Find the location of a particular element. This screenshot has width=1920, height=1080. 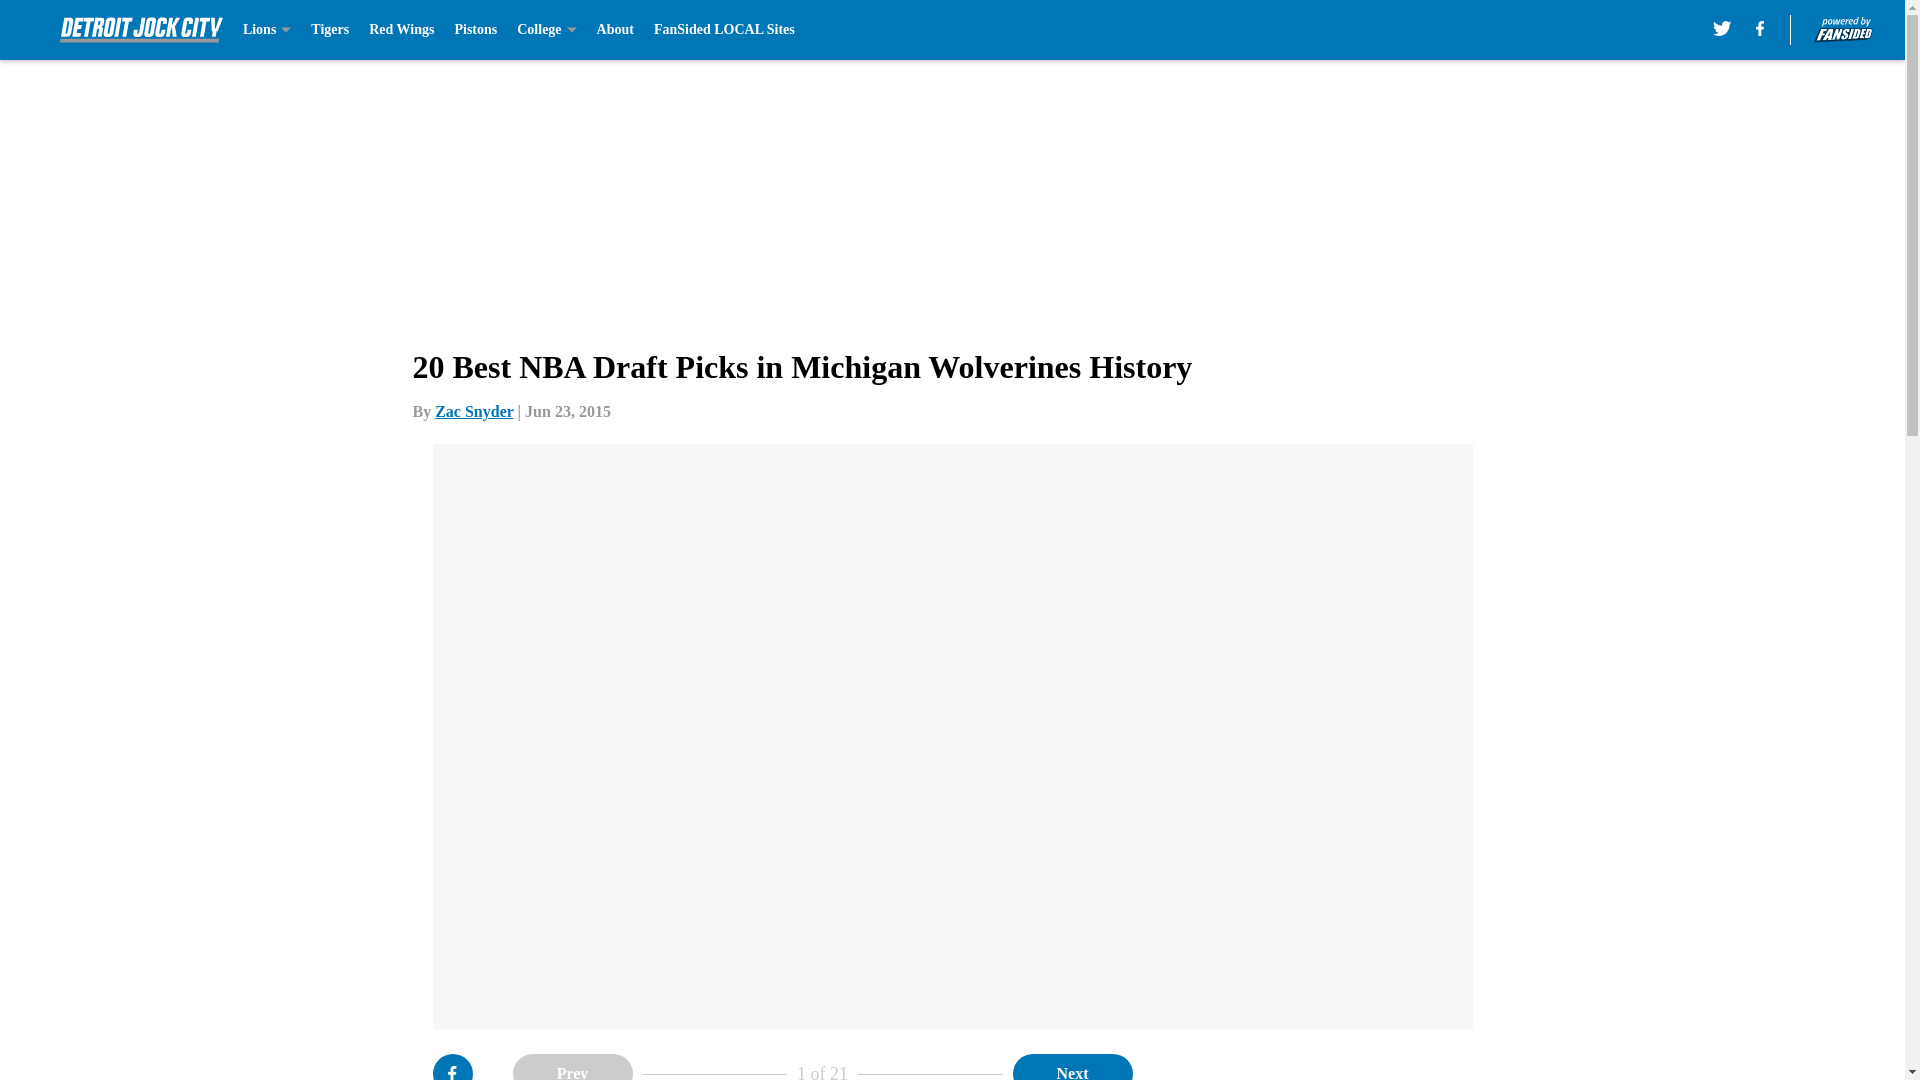

Pistons is located at coordinates (475, 30).